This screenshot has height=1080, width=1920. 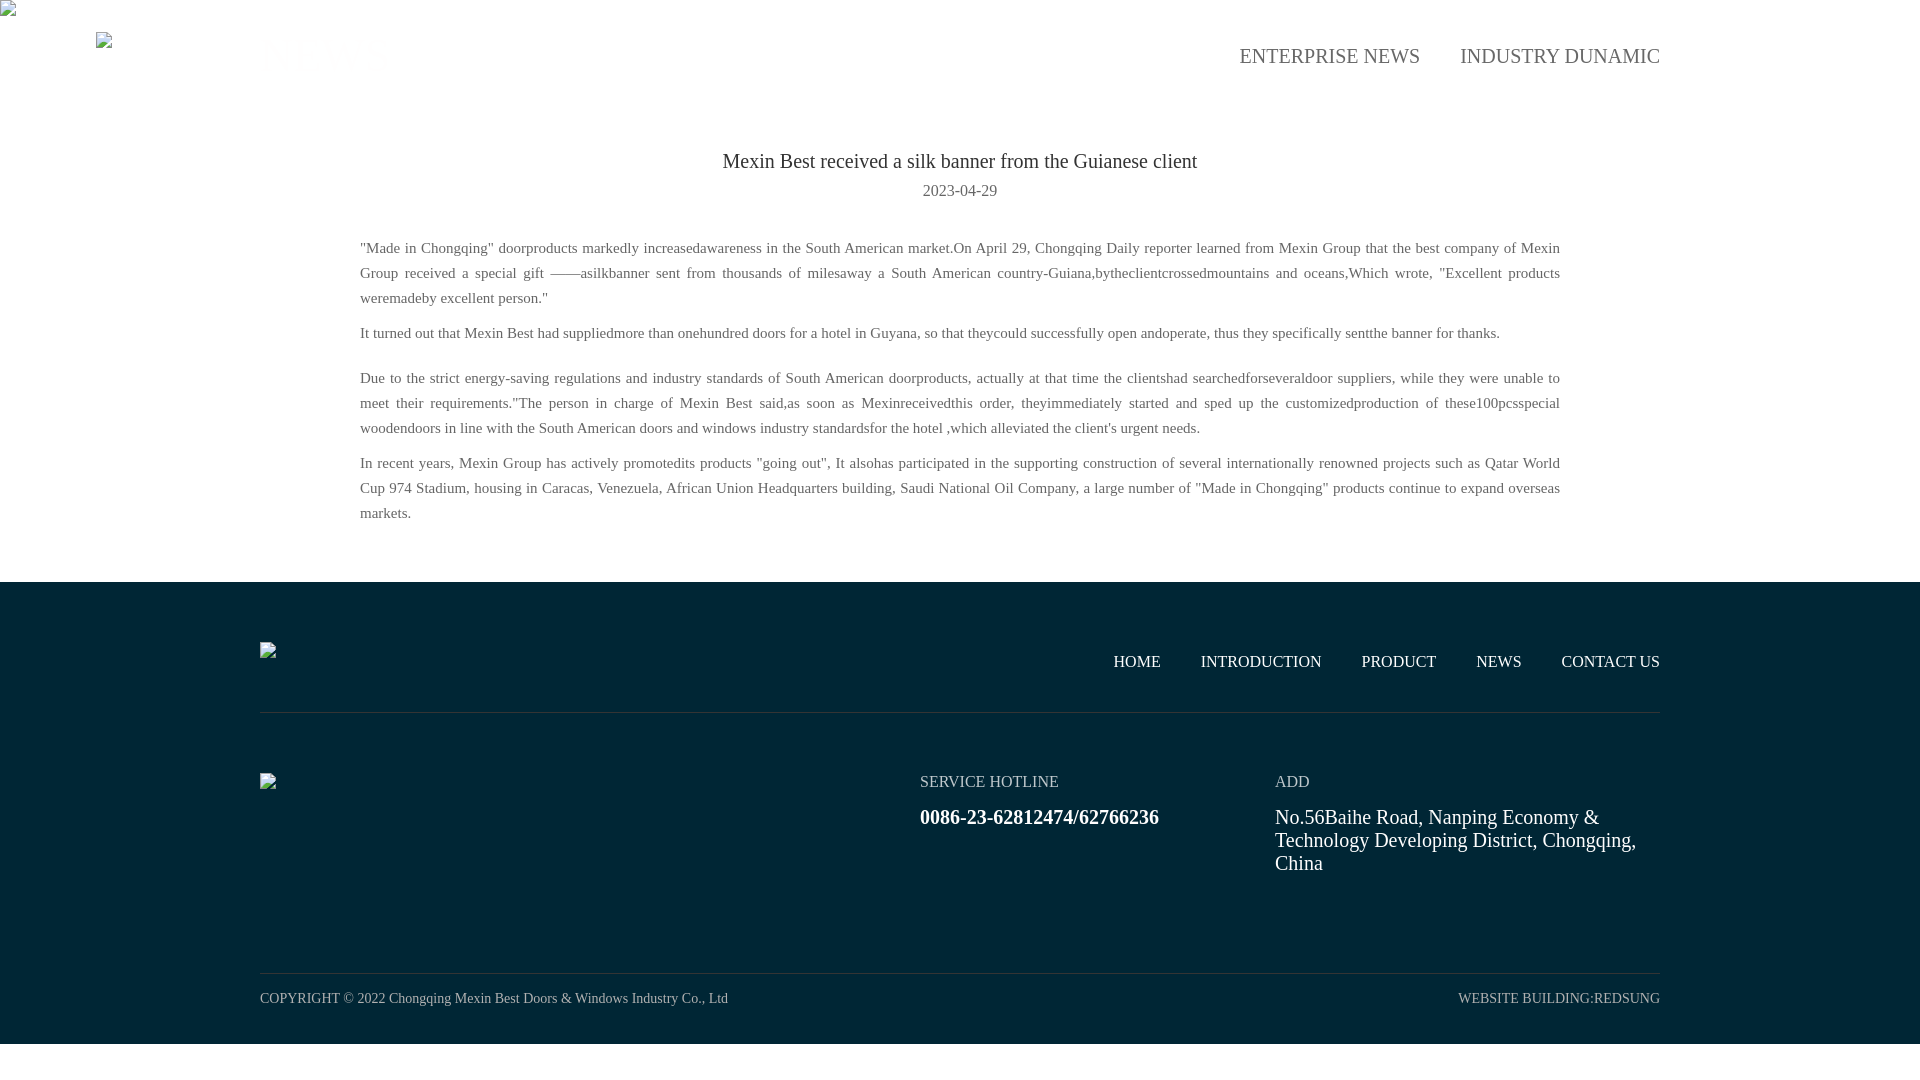 What do you see at coordinates (1004, 40) in the screenshot?
I see `HOME` at bounding box center [1004, 40].